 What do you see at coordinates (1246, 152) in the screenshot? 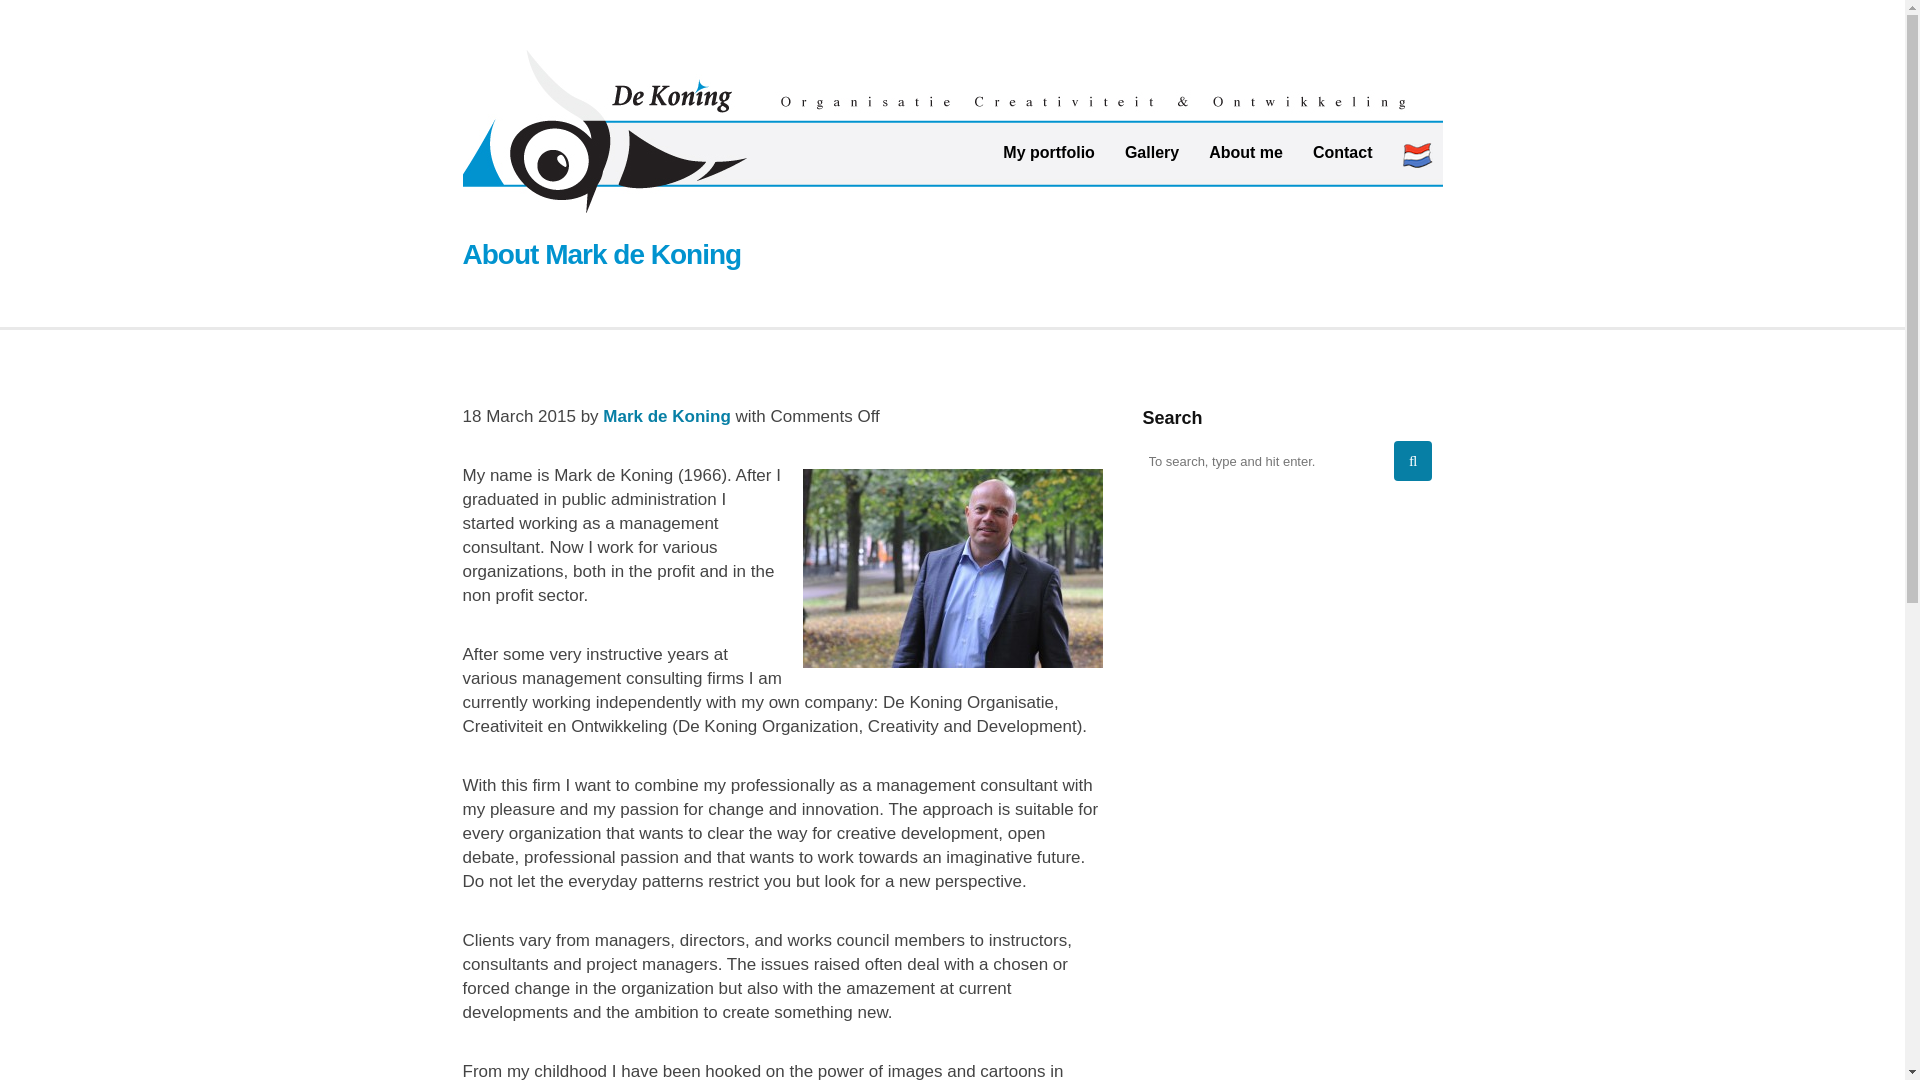
I see `About me` at bounding box center [1246, 152].